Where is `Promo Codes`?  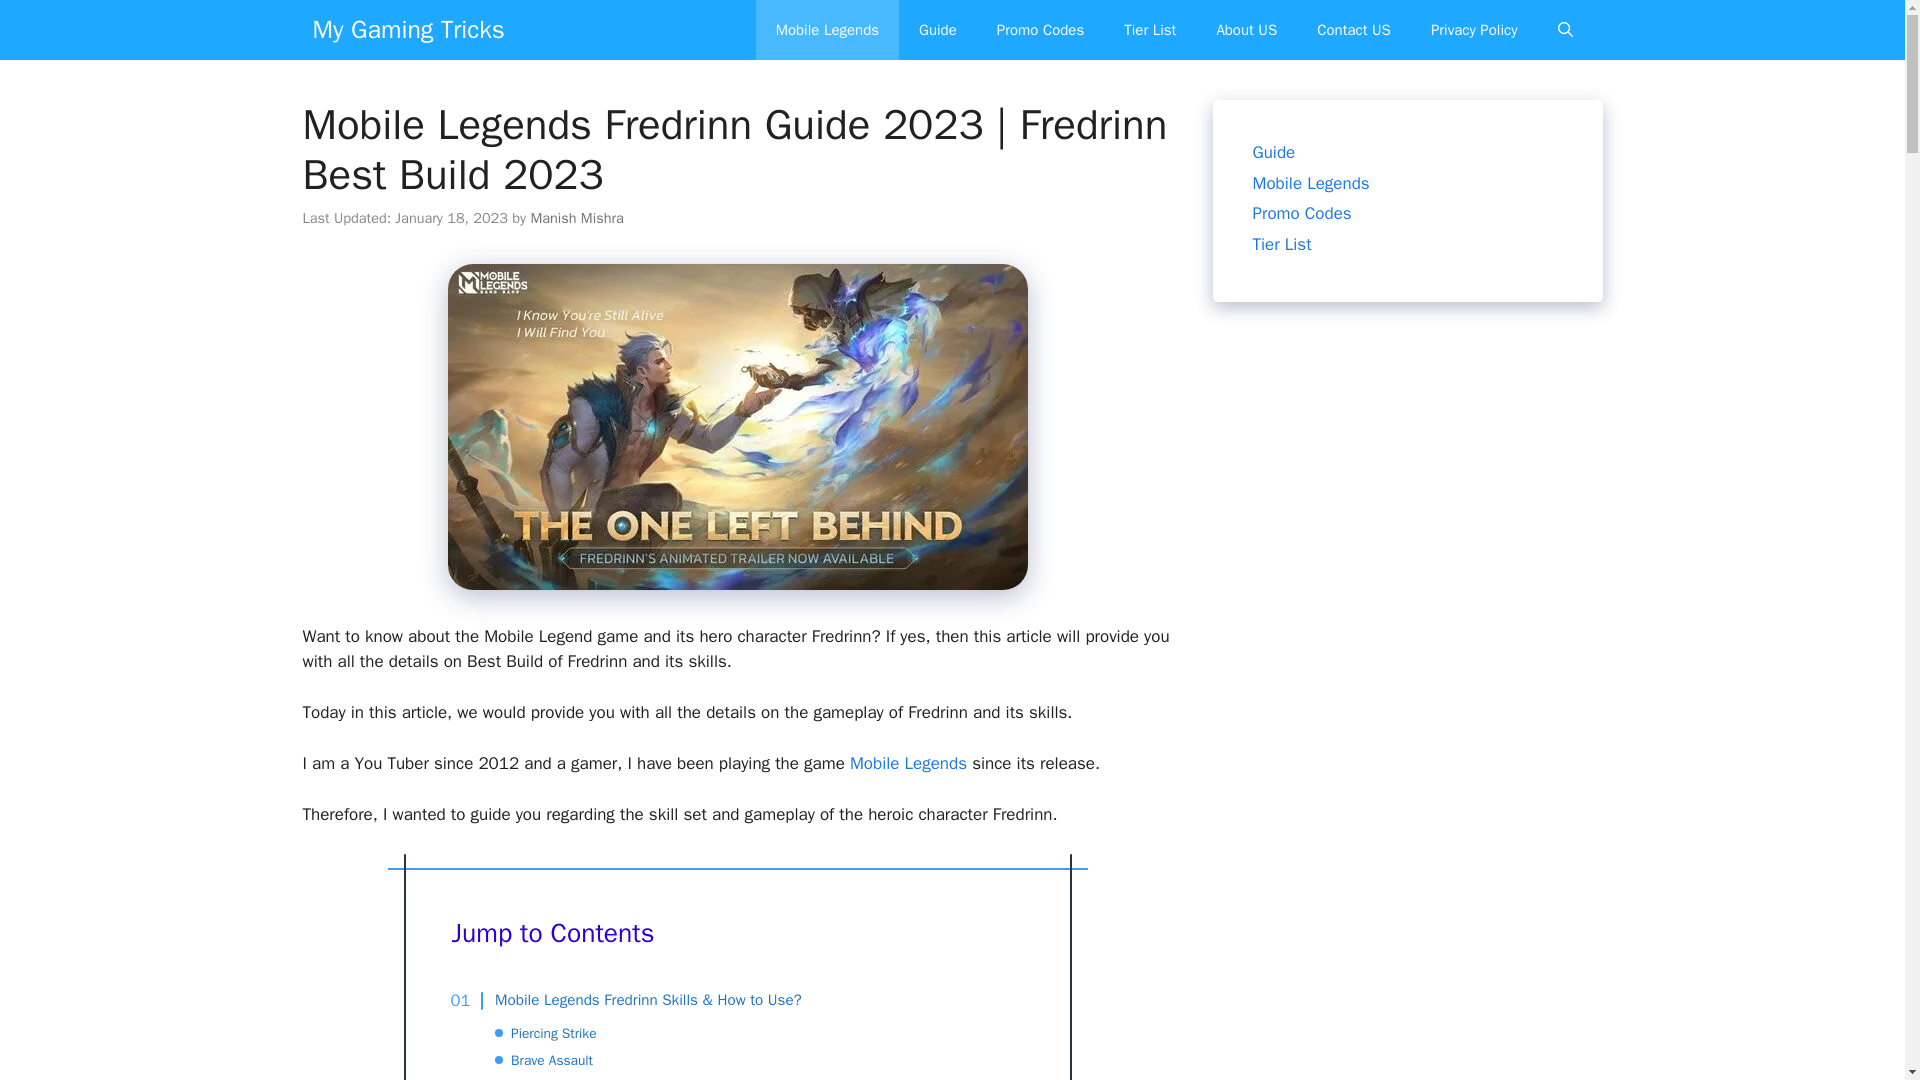 Promo Codes is located at coordinates (1040, 30).